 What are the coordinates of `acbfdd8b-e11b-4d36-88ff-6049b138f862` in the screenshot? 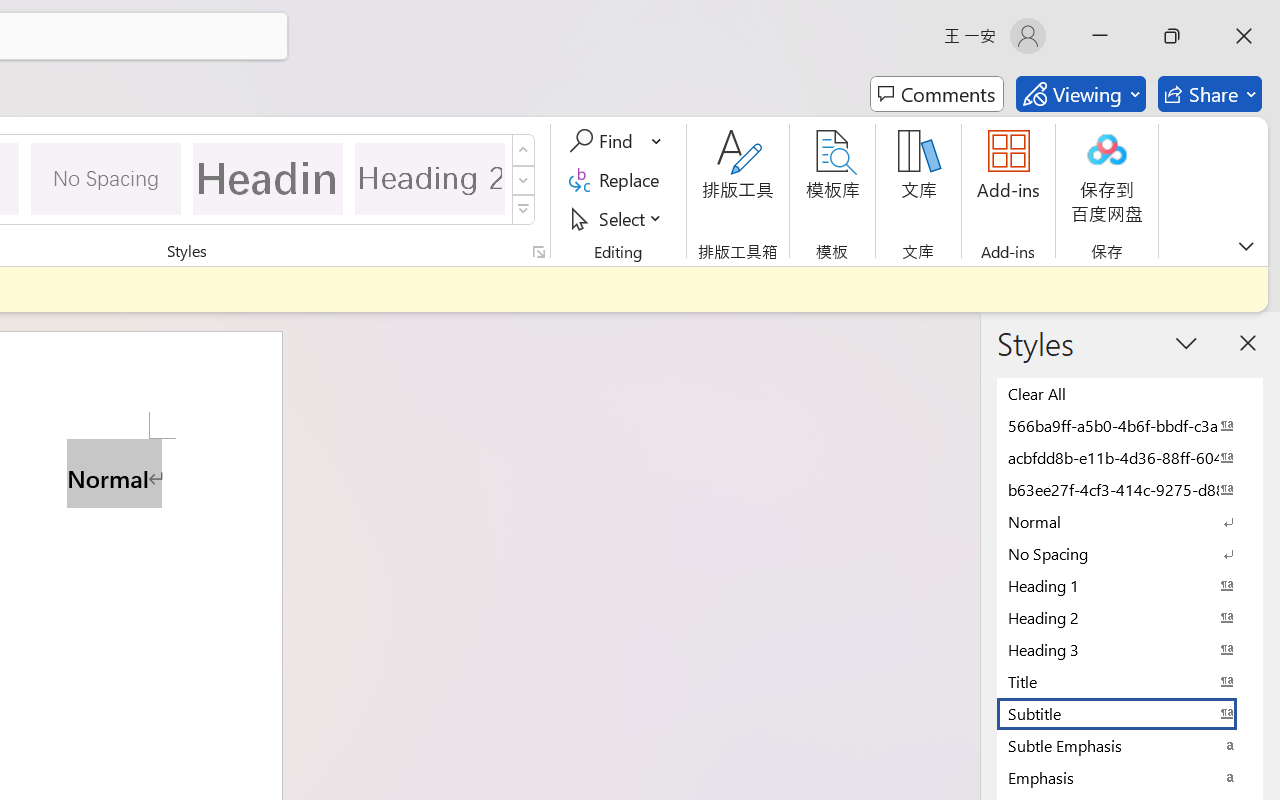 It's located at (1130, 457).